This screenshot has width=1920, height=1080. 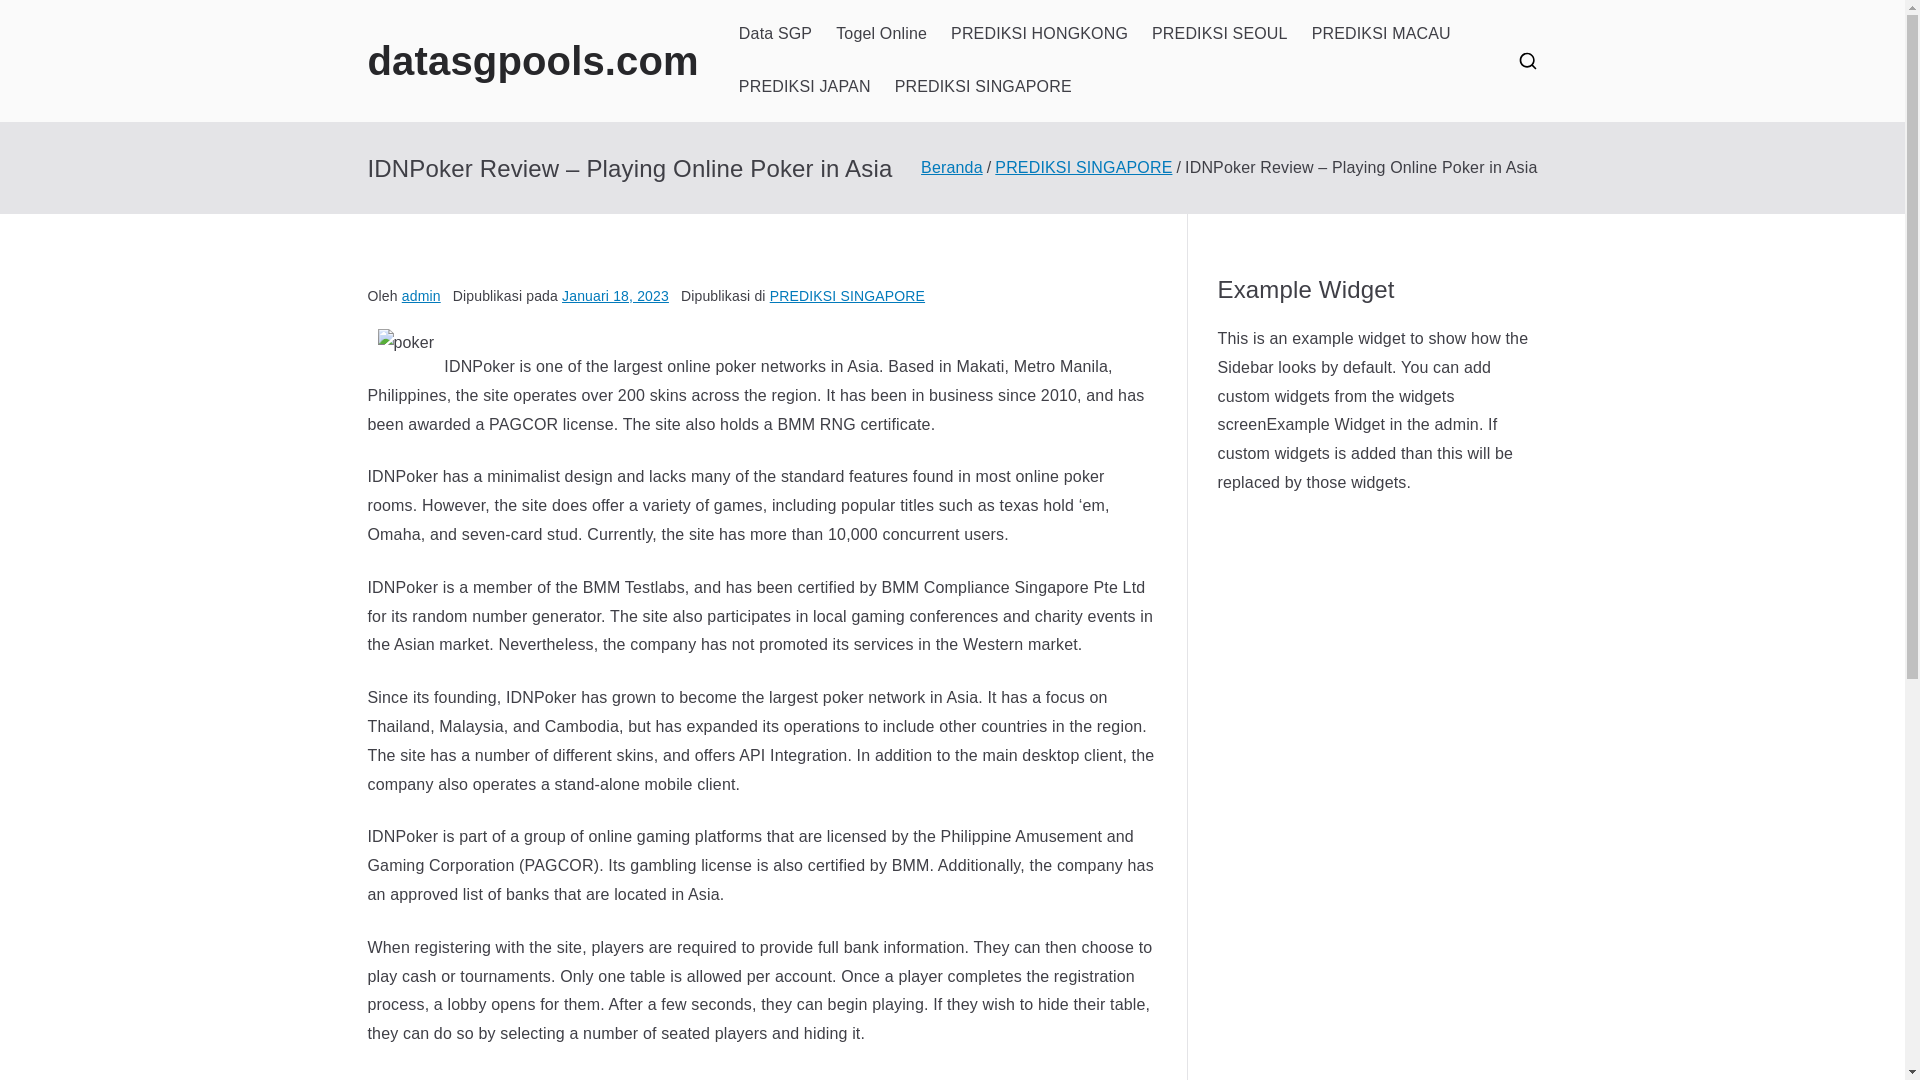 What do you see at coordinates (881, 34) in the screenshot?
I see `Togel Online` at bounding box center [881, 34].